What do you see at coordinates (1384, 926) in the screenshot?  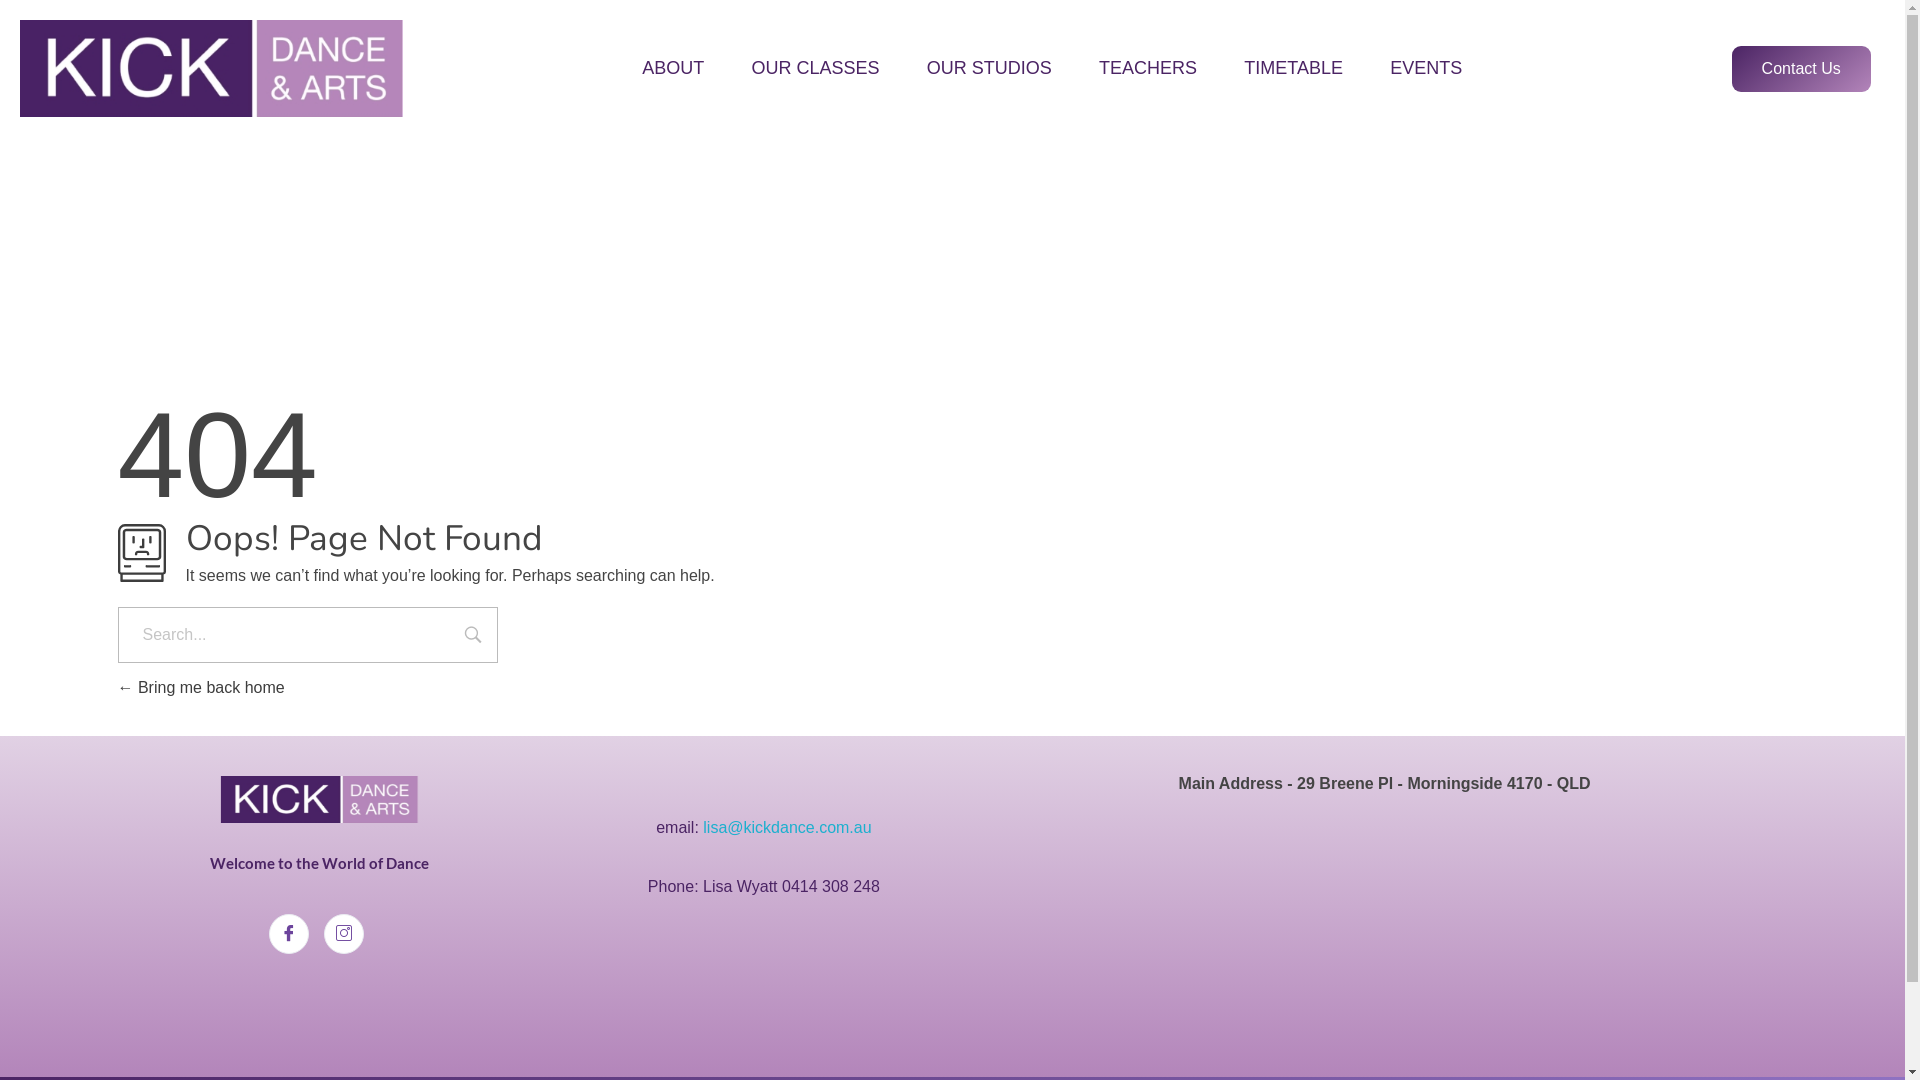 I see `29 Breene Pl` at bounding box center [1384, 926].